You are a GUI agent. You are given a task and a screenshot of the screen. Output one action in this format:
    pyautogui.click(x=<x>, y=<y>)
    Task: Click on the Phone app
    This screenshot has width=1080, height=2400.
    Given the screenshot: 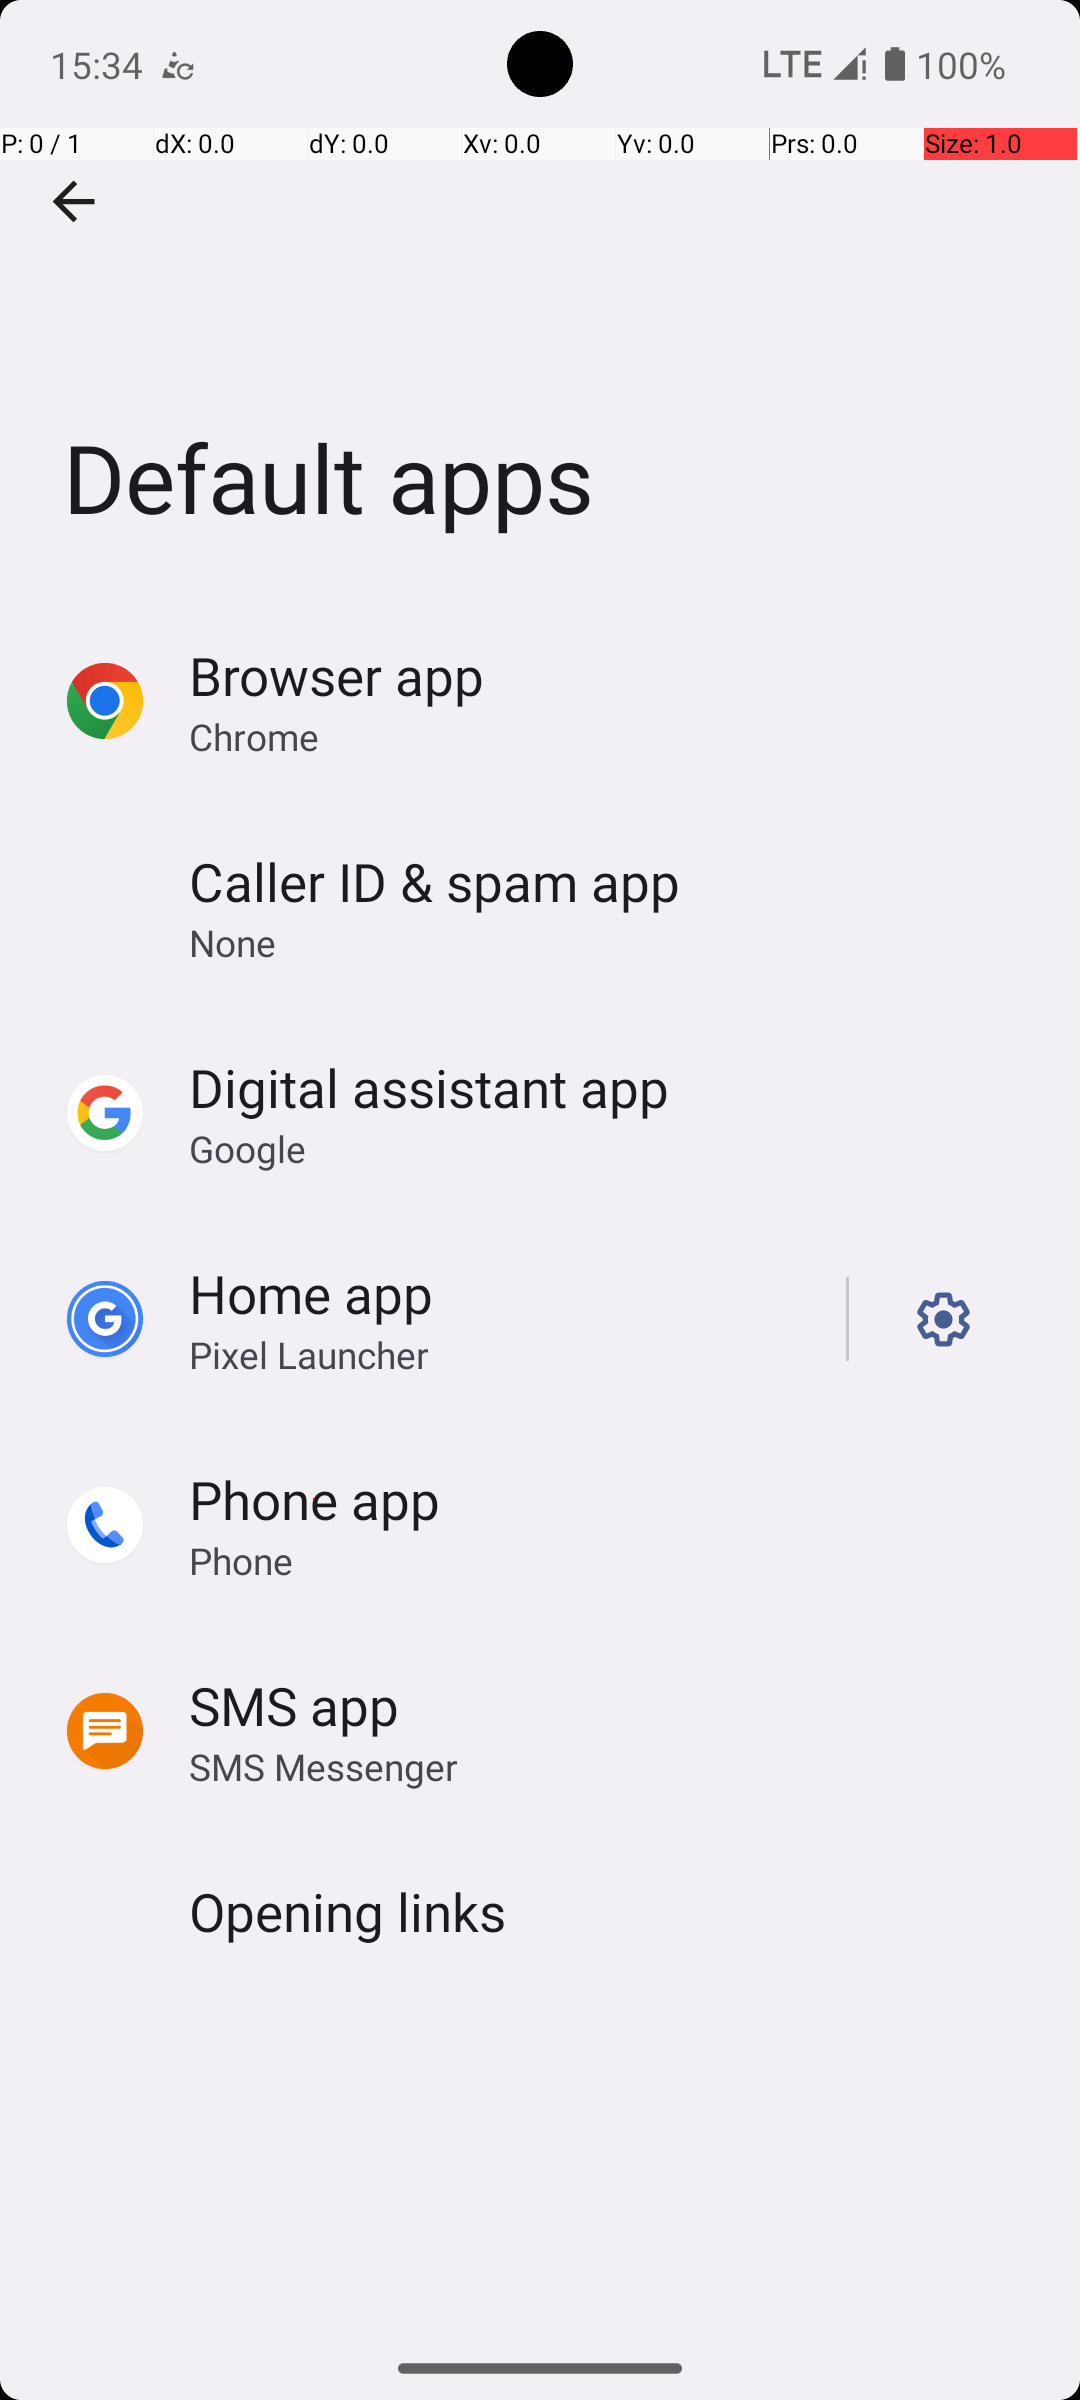 What is the action you would take?
    pyautogui.click(x=314, y=1499)
    